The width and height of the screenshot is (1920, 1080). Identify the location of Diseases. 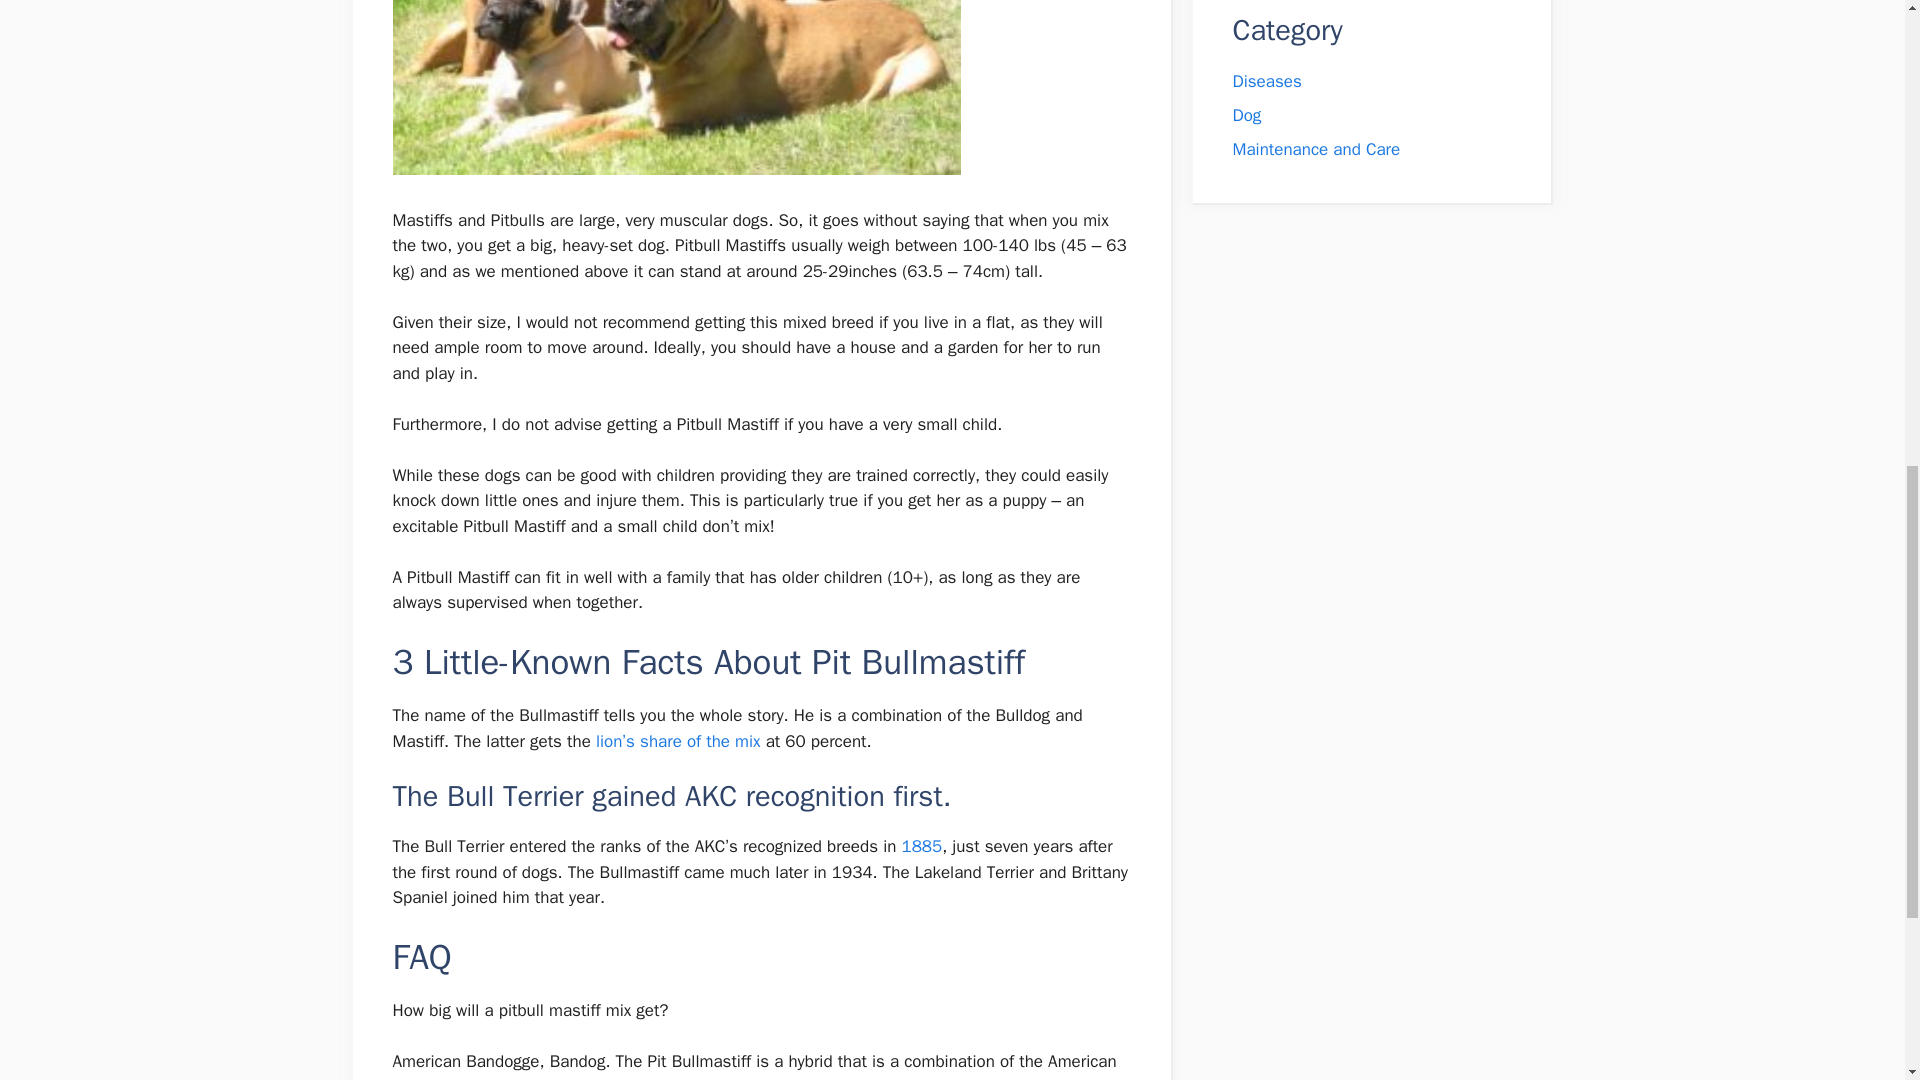
(1266, 81).